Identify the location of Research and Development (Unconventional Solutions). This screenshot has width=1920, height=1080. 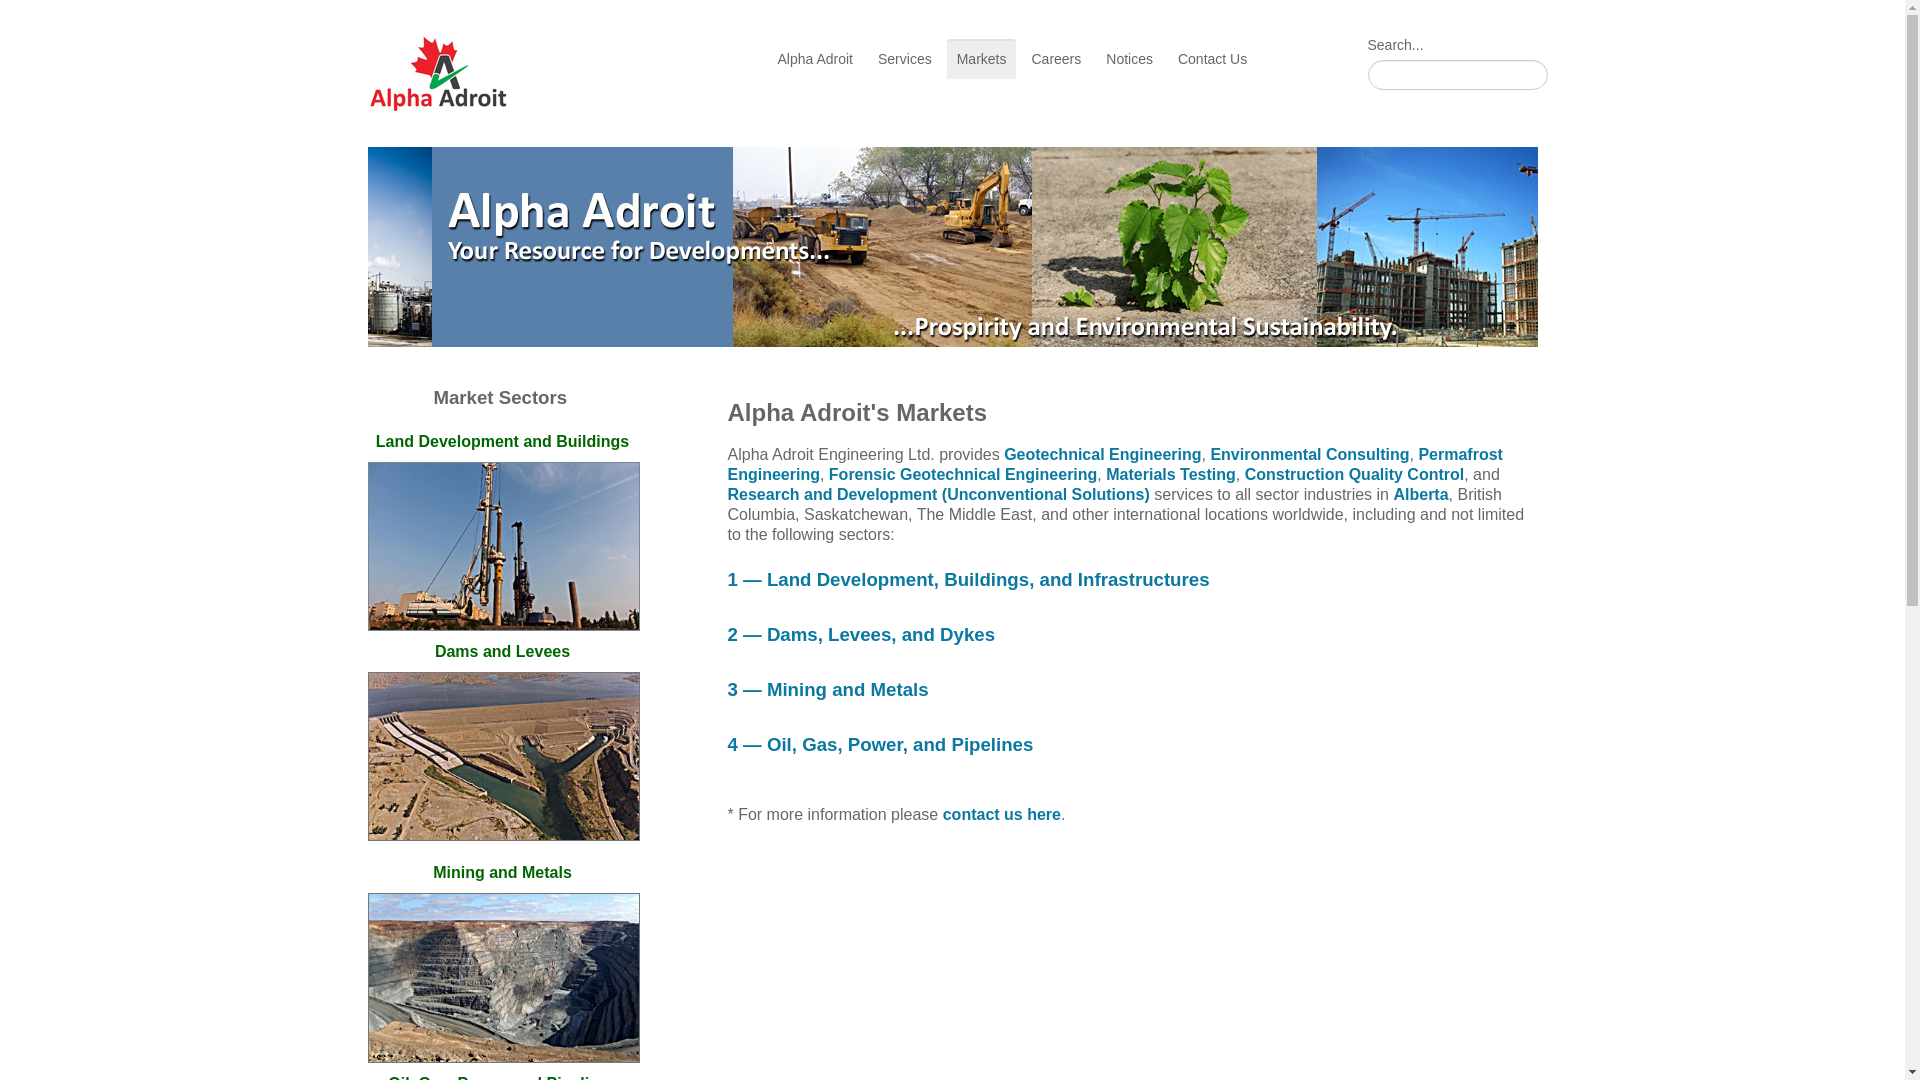
(939, 494).